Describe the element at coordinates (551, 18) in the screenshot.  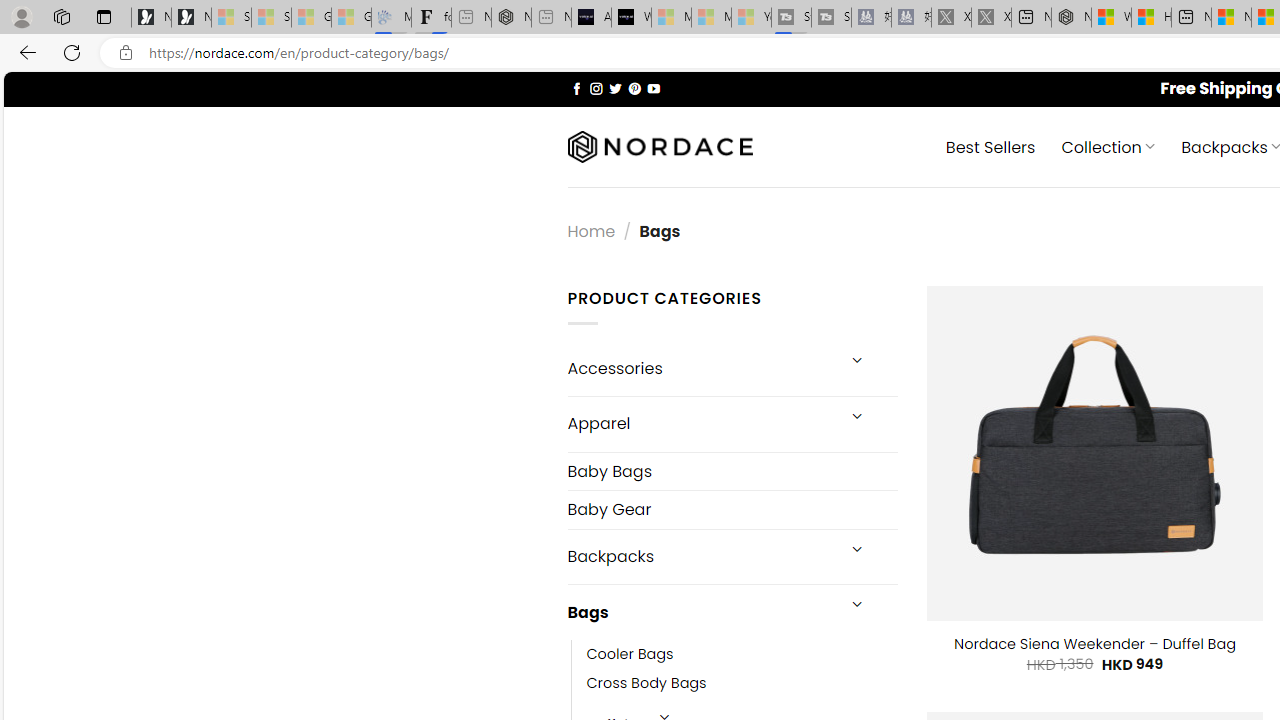
I see `New tab - Sleeping` at that location.